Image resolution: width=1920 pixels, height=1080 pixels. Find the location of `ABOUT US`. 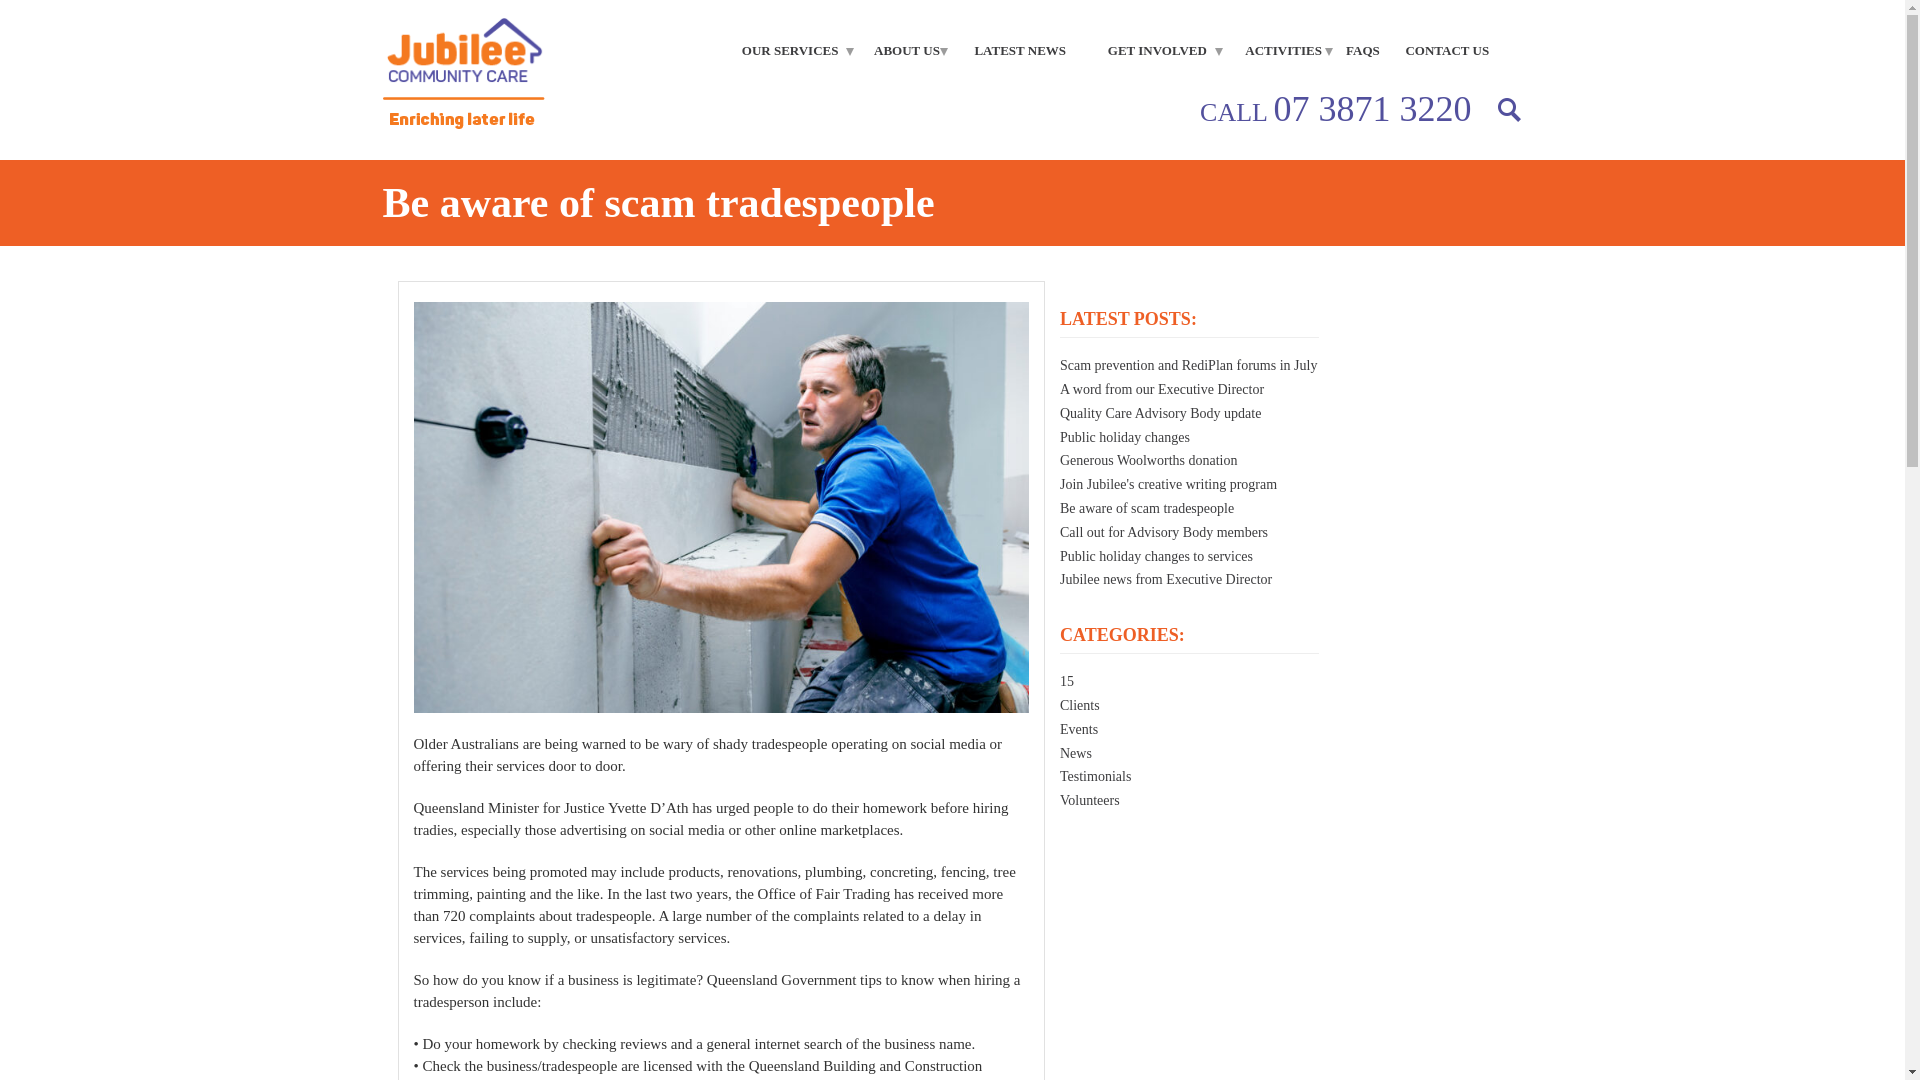

ABOUT US is located at coordinates (907, 51).